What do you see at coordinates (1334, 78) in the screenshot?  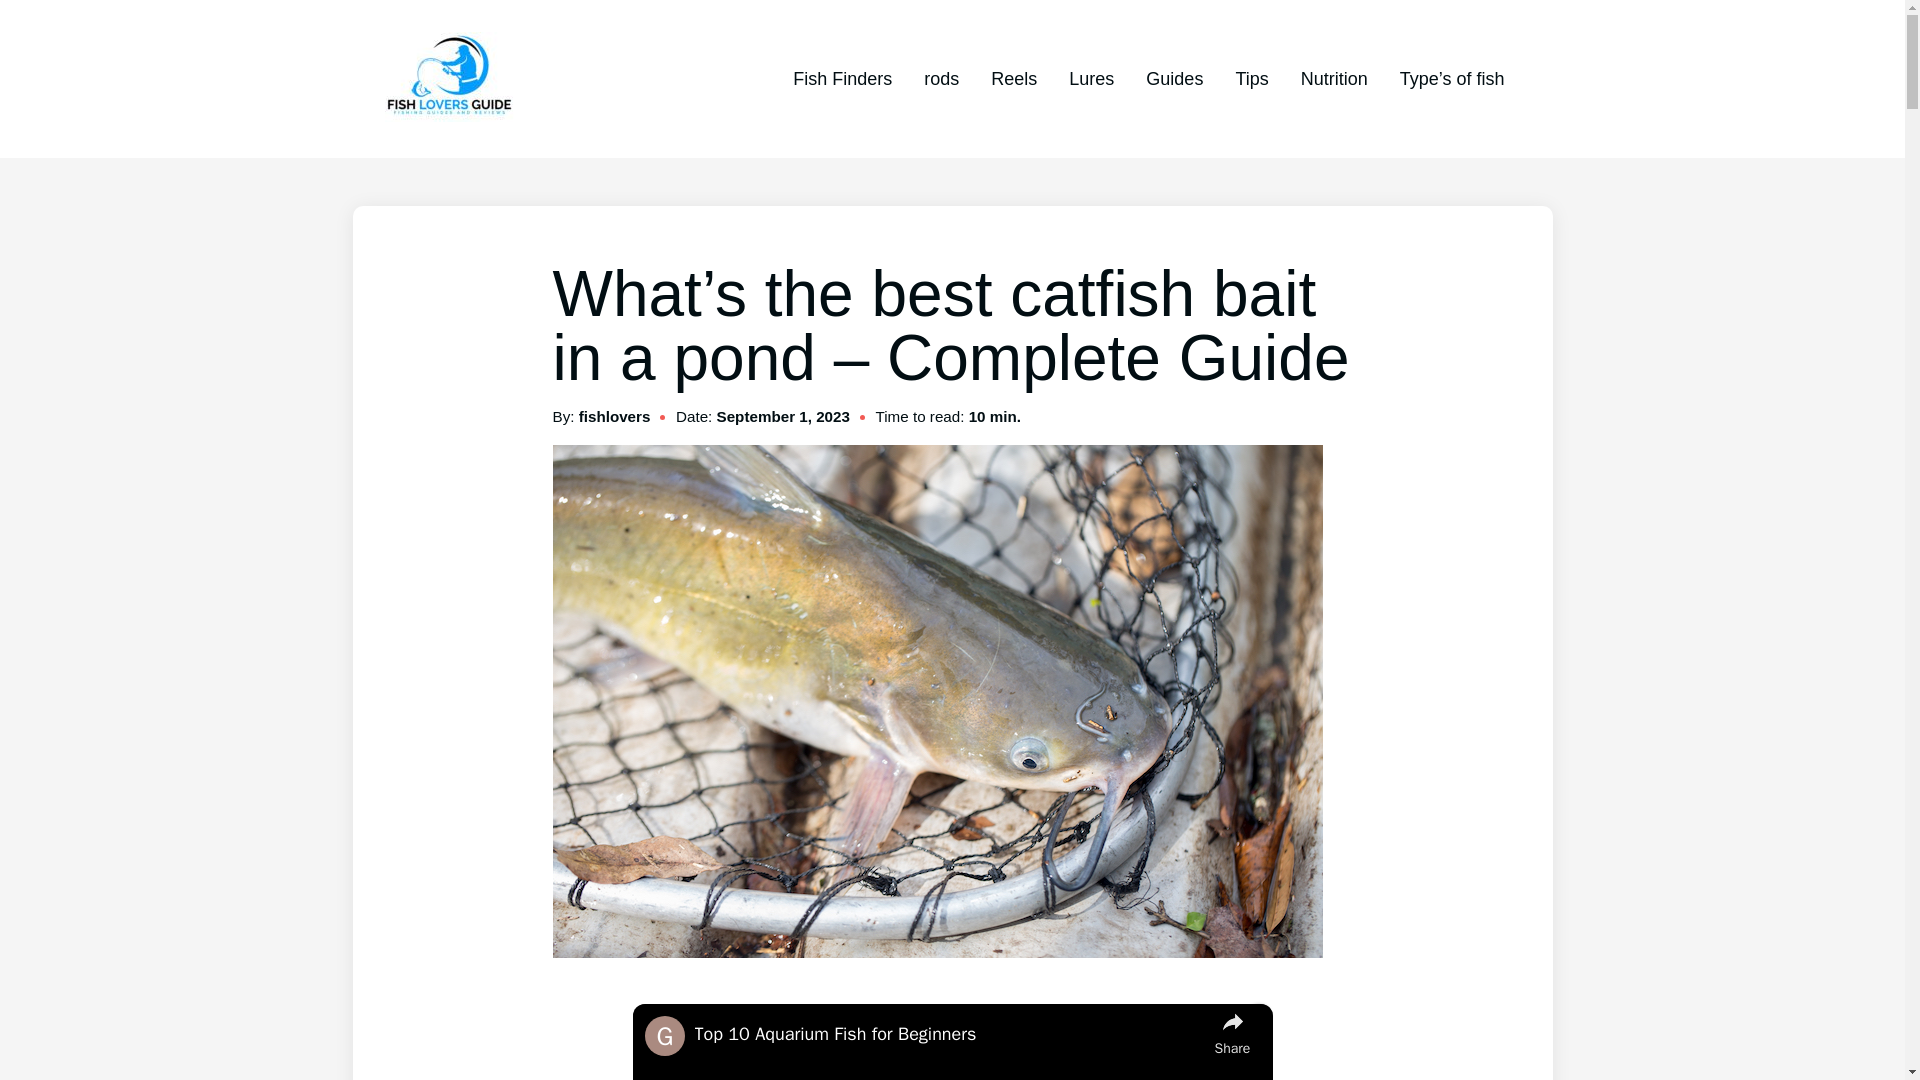 I see `Nutrition` at bounding box center [1334, 78].